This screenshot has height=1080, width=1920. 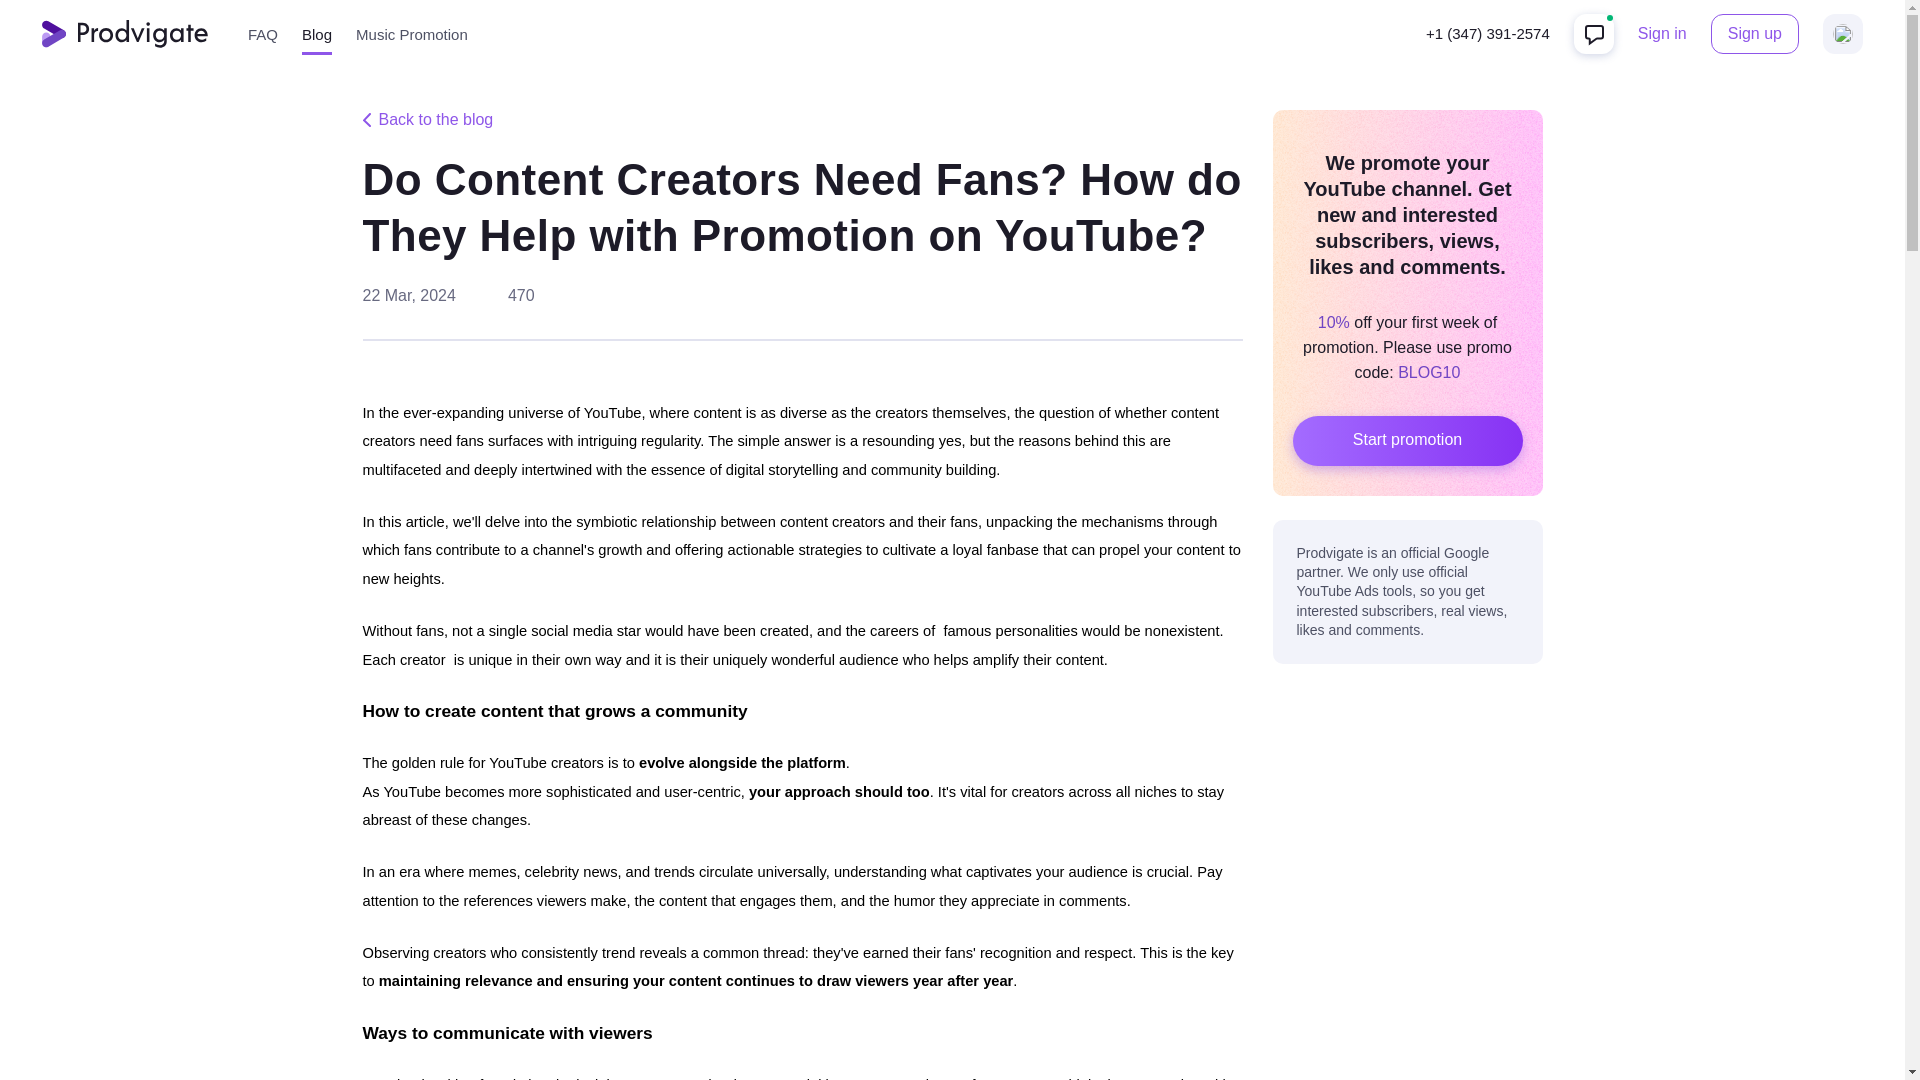 What do you see at coordinates (1407, 440) in the screenshot?
I see `Start promotion` at bounding box center [1407, 440].